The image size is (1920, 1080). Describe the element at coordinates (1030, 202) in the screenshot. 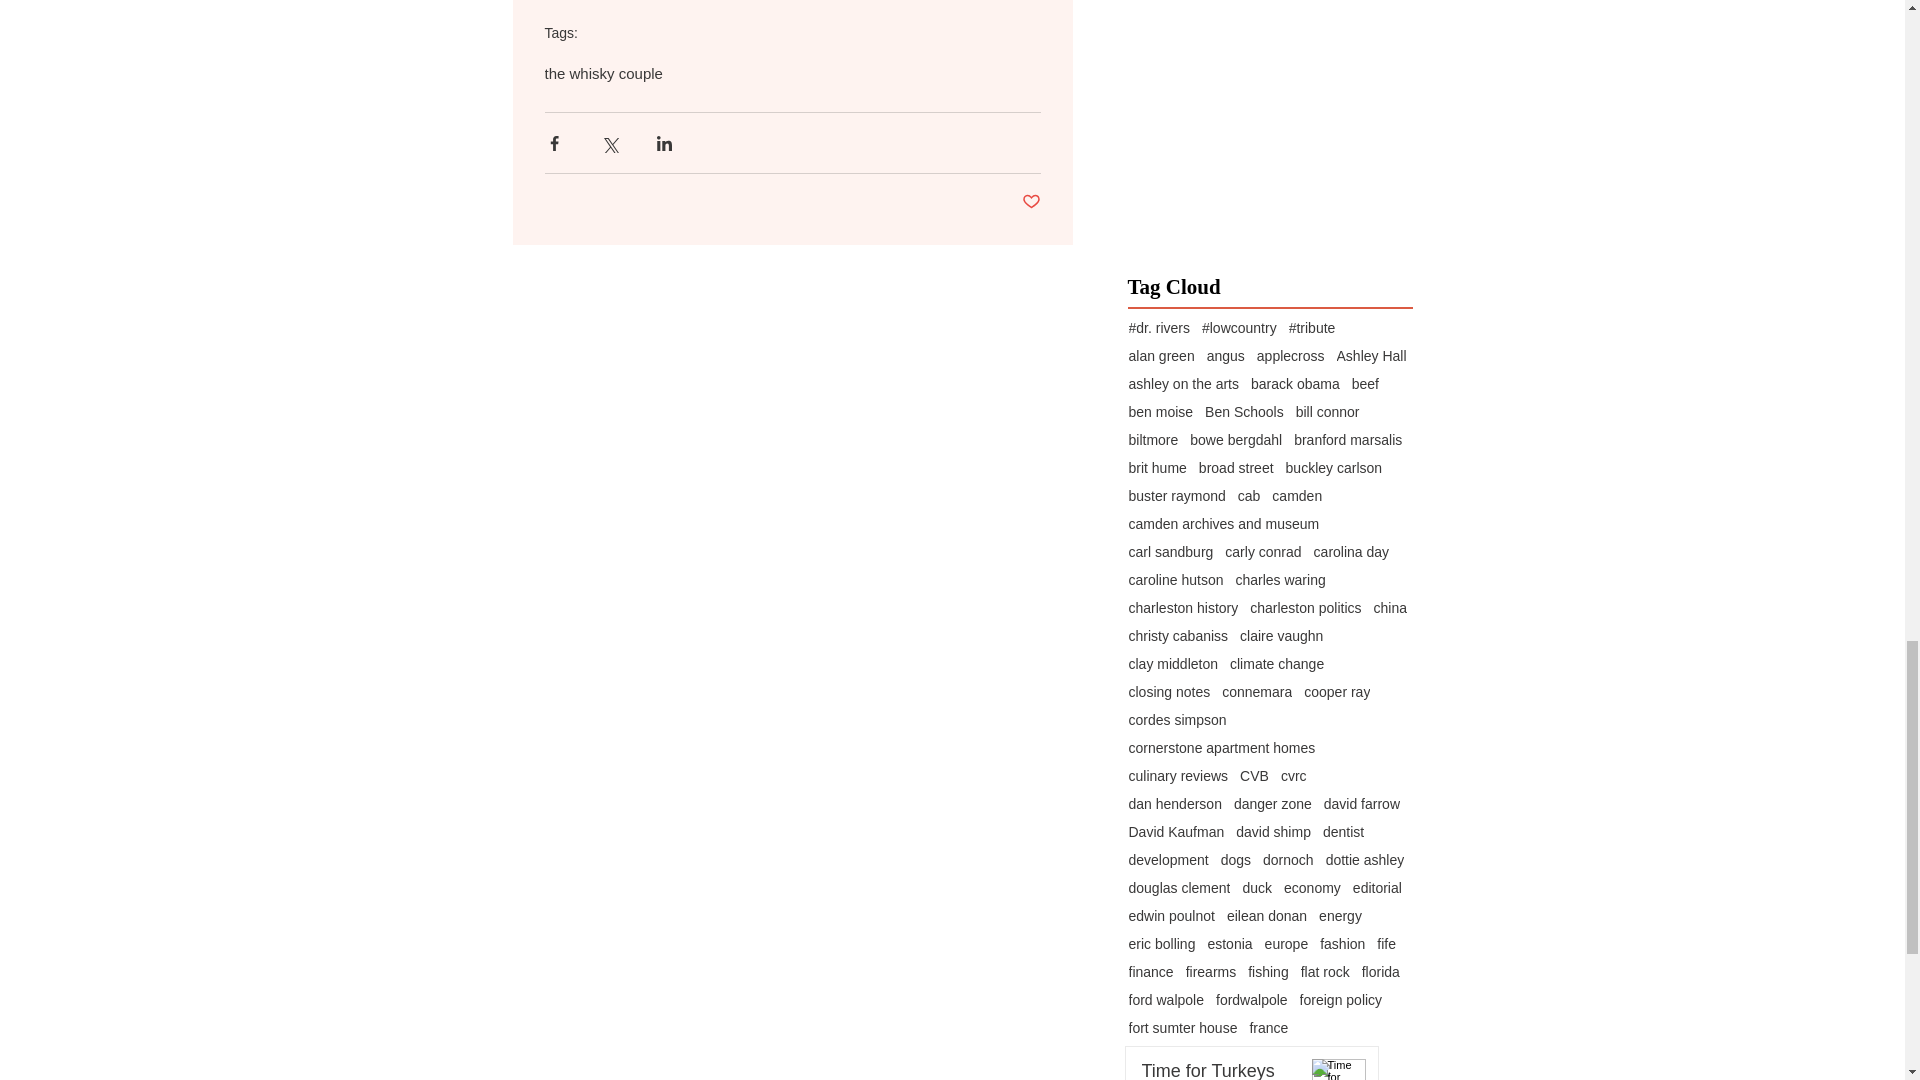

I see `Post not marked as liked` at that location.